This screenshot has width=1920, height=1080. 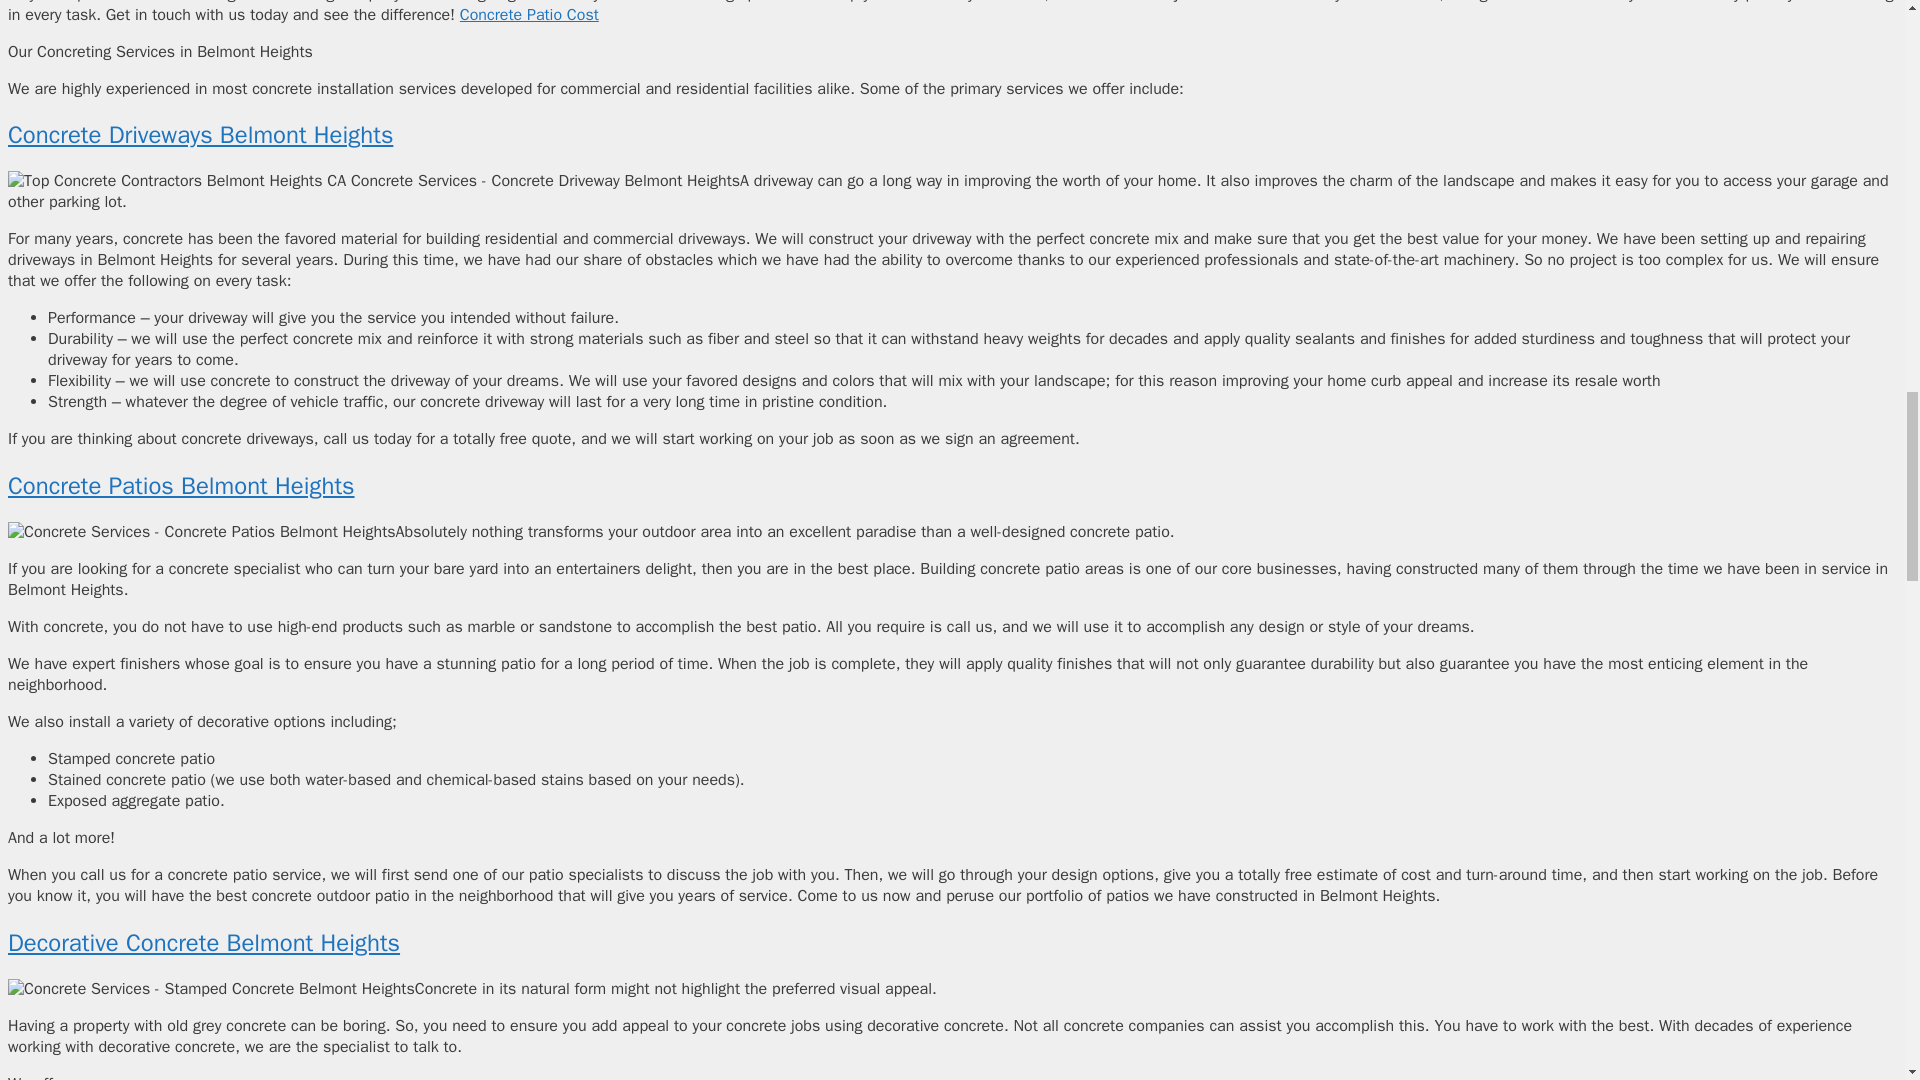 I want to click on Concrete Patio Cost, so click(x=530, y=14).